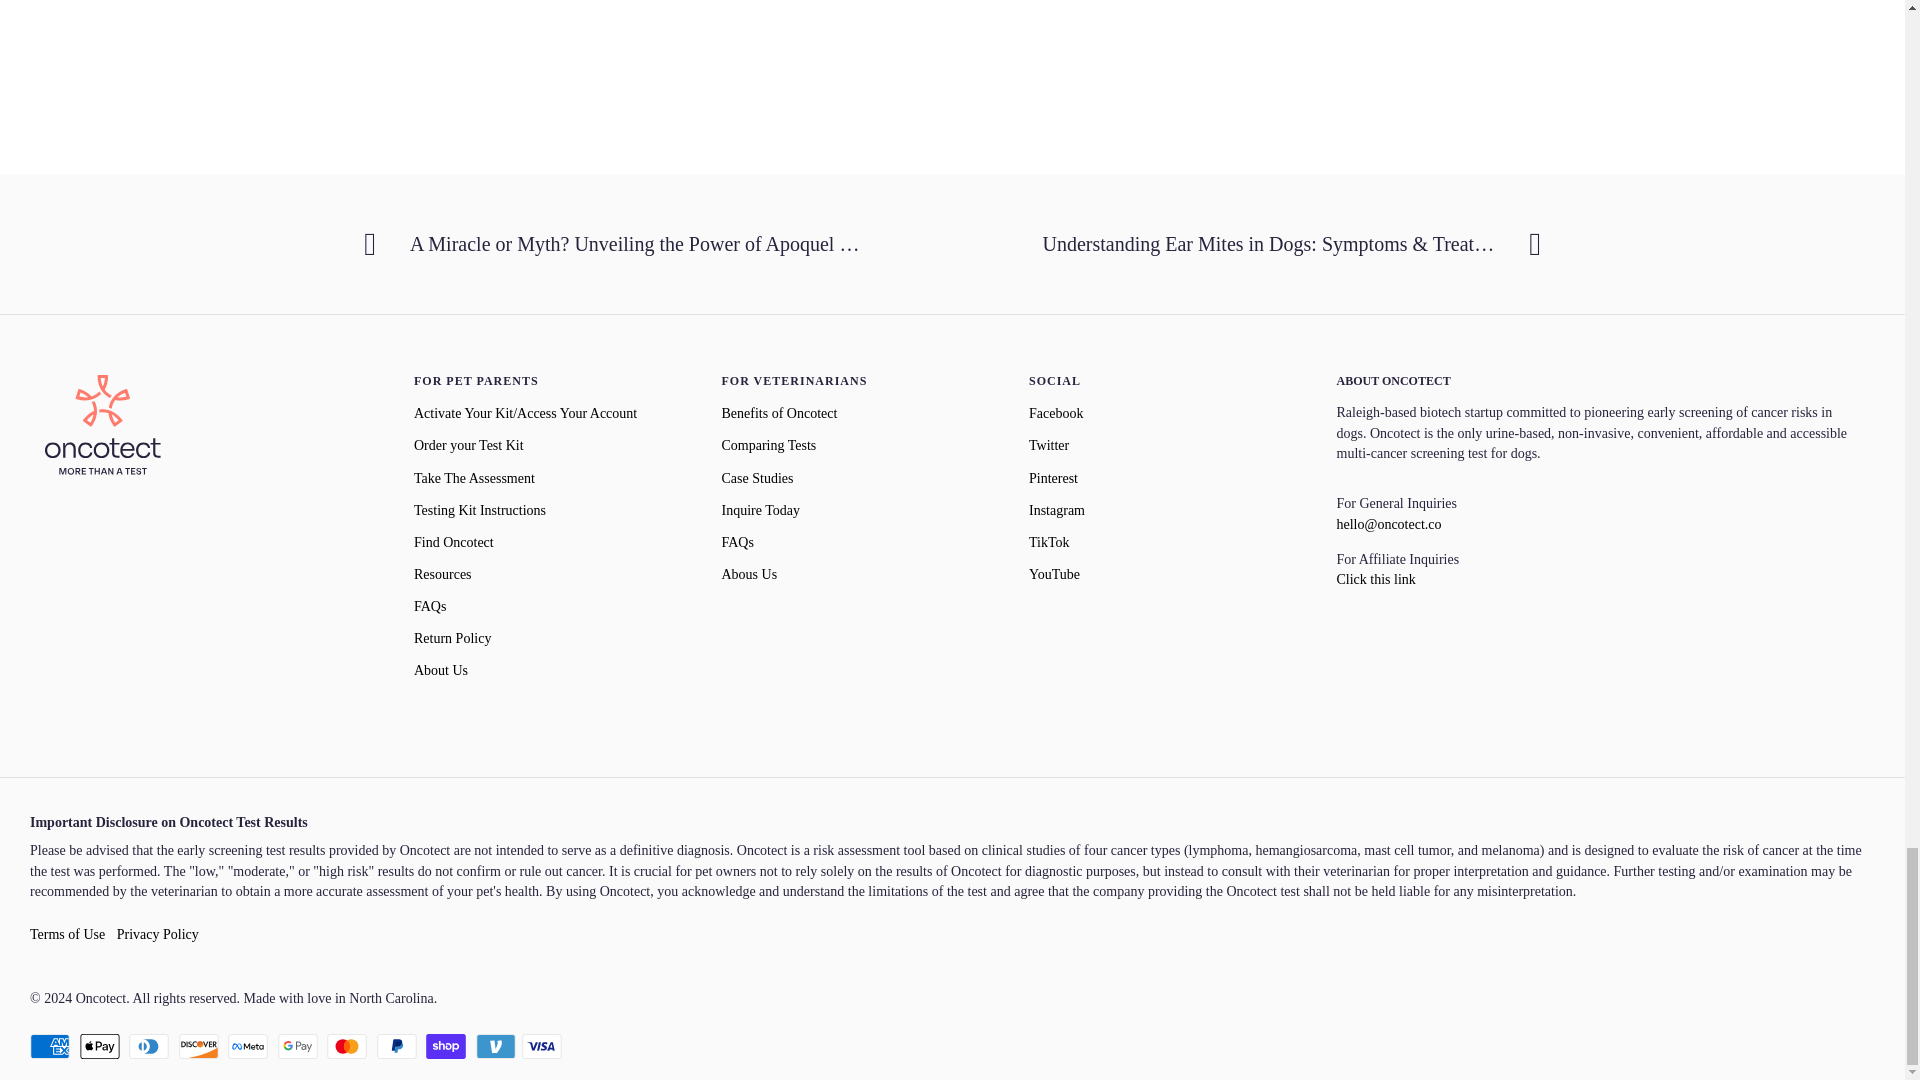 The width and height of the screenshot is (1920, 1080). What do you see at coordinates (298, 1046) in the screenshot?
I see `Google Pay` at bounding box center [298, 1046].